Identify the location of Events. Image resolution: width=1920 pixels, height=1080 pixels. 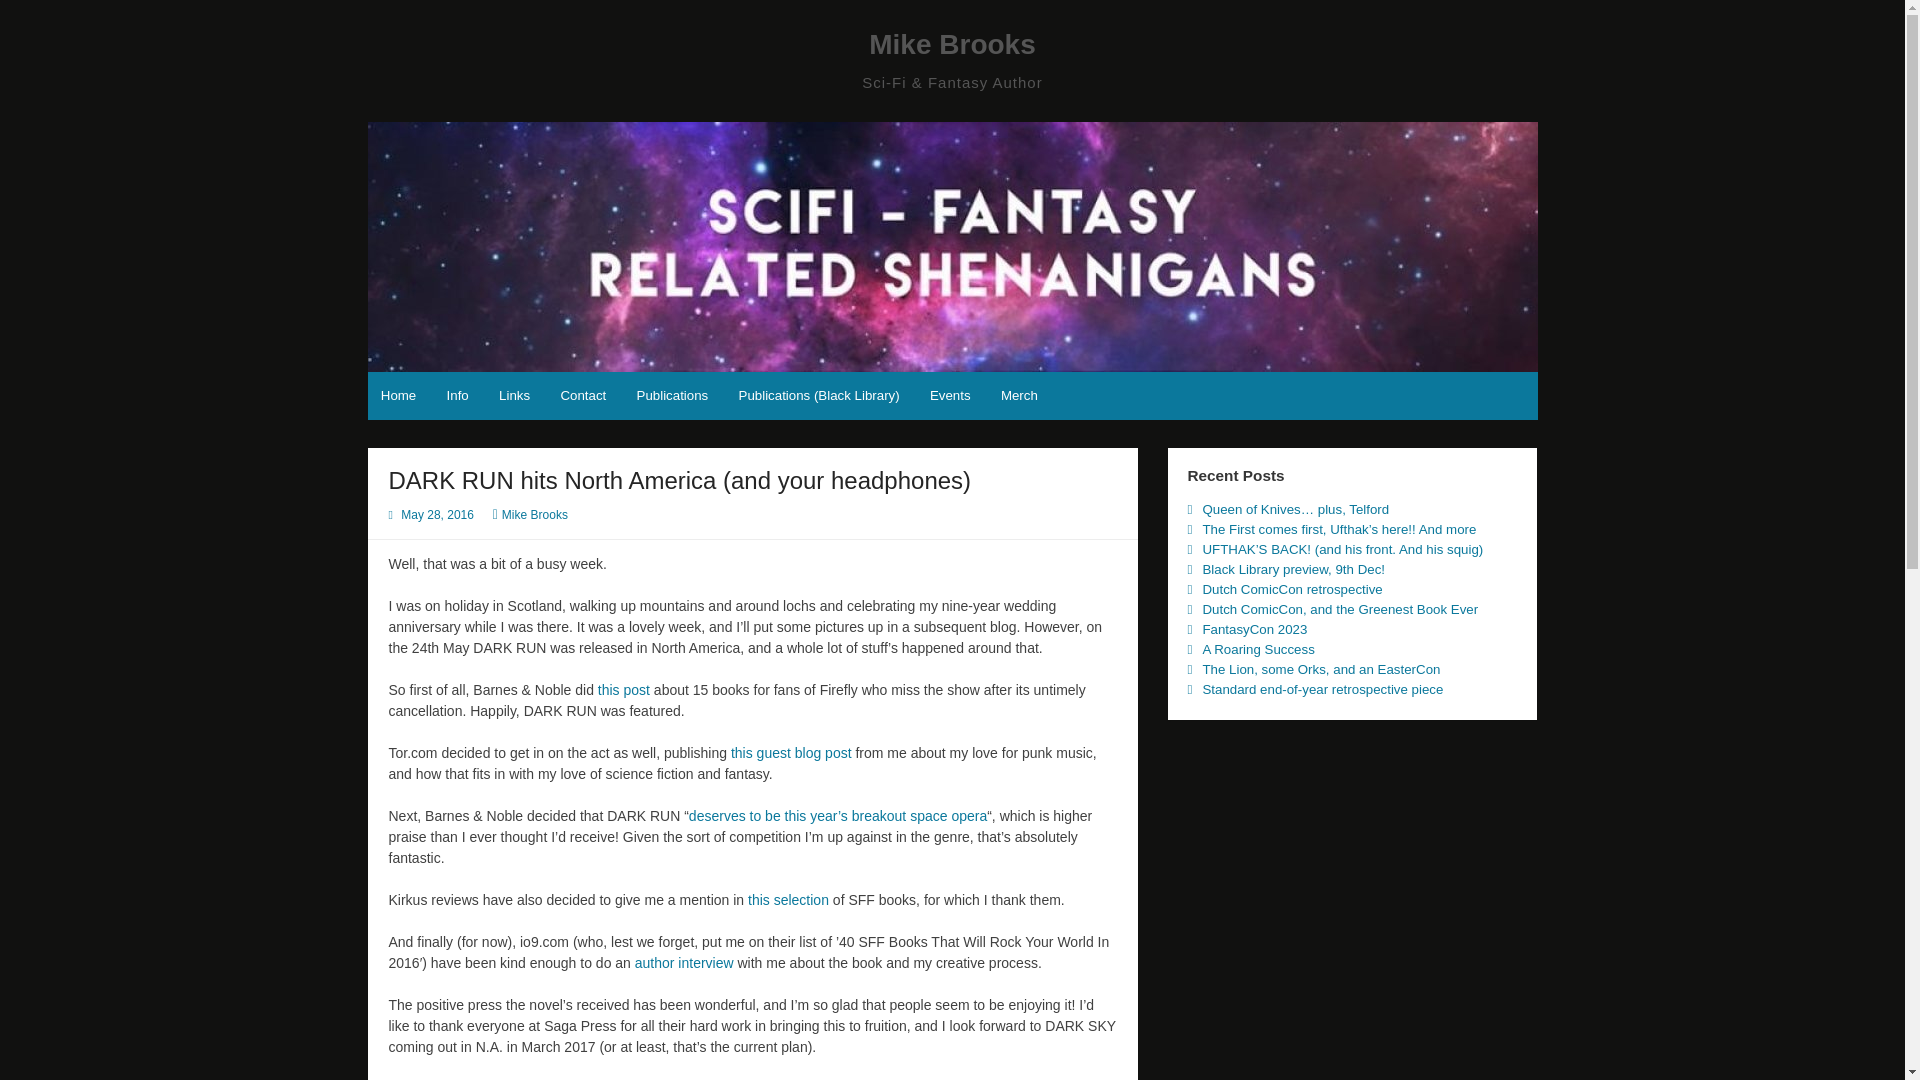
(950, 396).